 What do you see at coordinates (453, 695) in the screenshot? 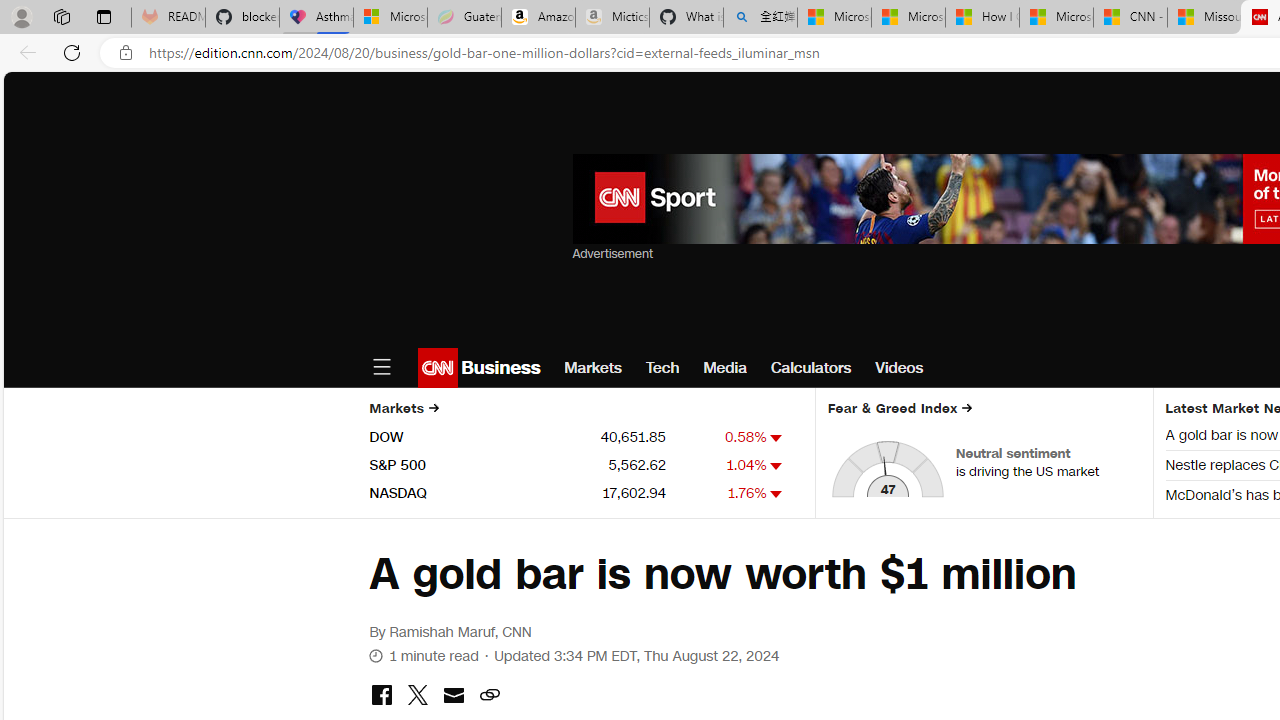
I see `Class: icon-social-email-fill` at bounding box center [453, 695].